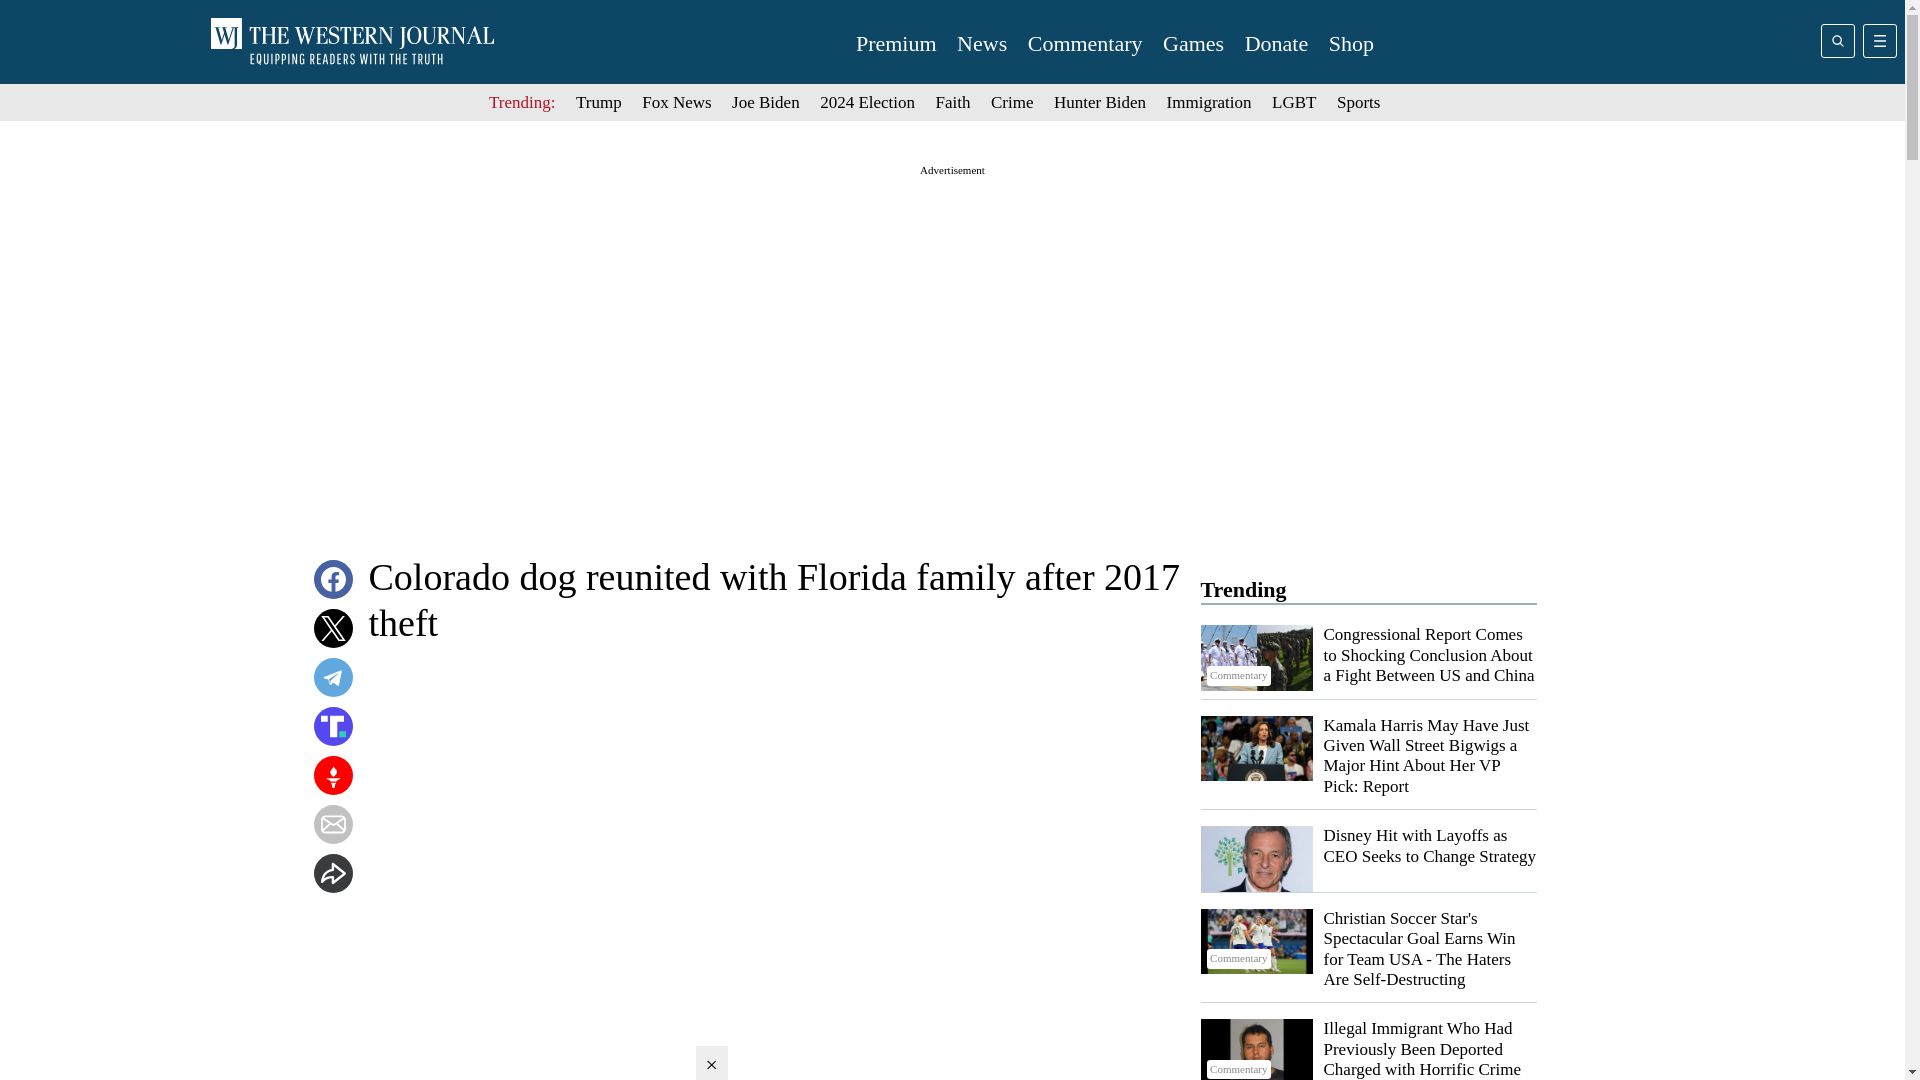 The width and height of the screenshot is (1920, 1080). Describe the element at coordinates (1084, 44) in the screenshot. I see `Commentary` at that location.